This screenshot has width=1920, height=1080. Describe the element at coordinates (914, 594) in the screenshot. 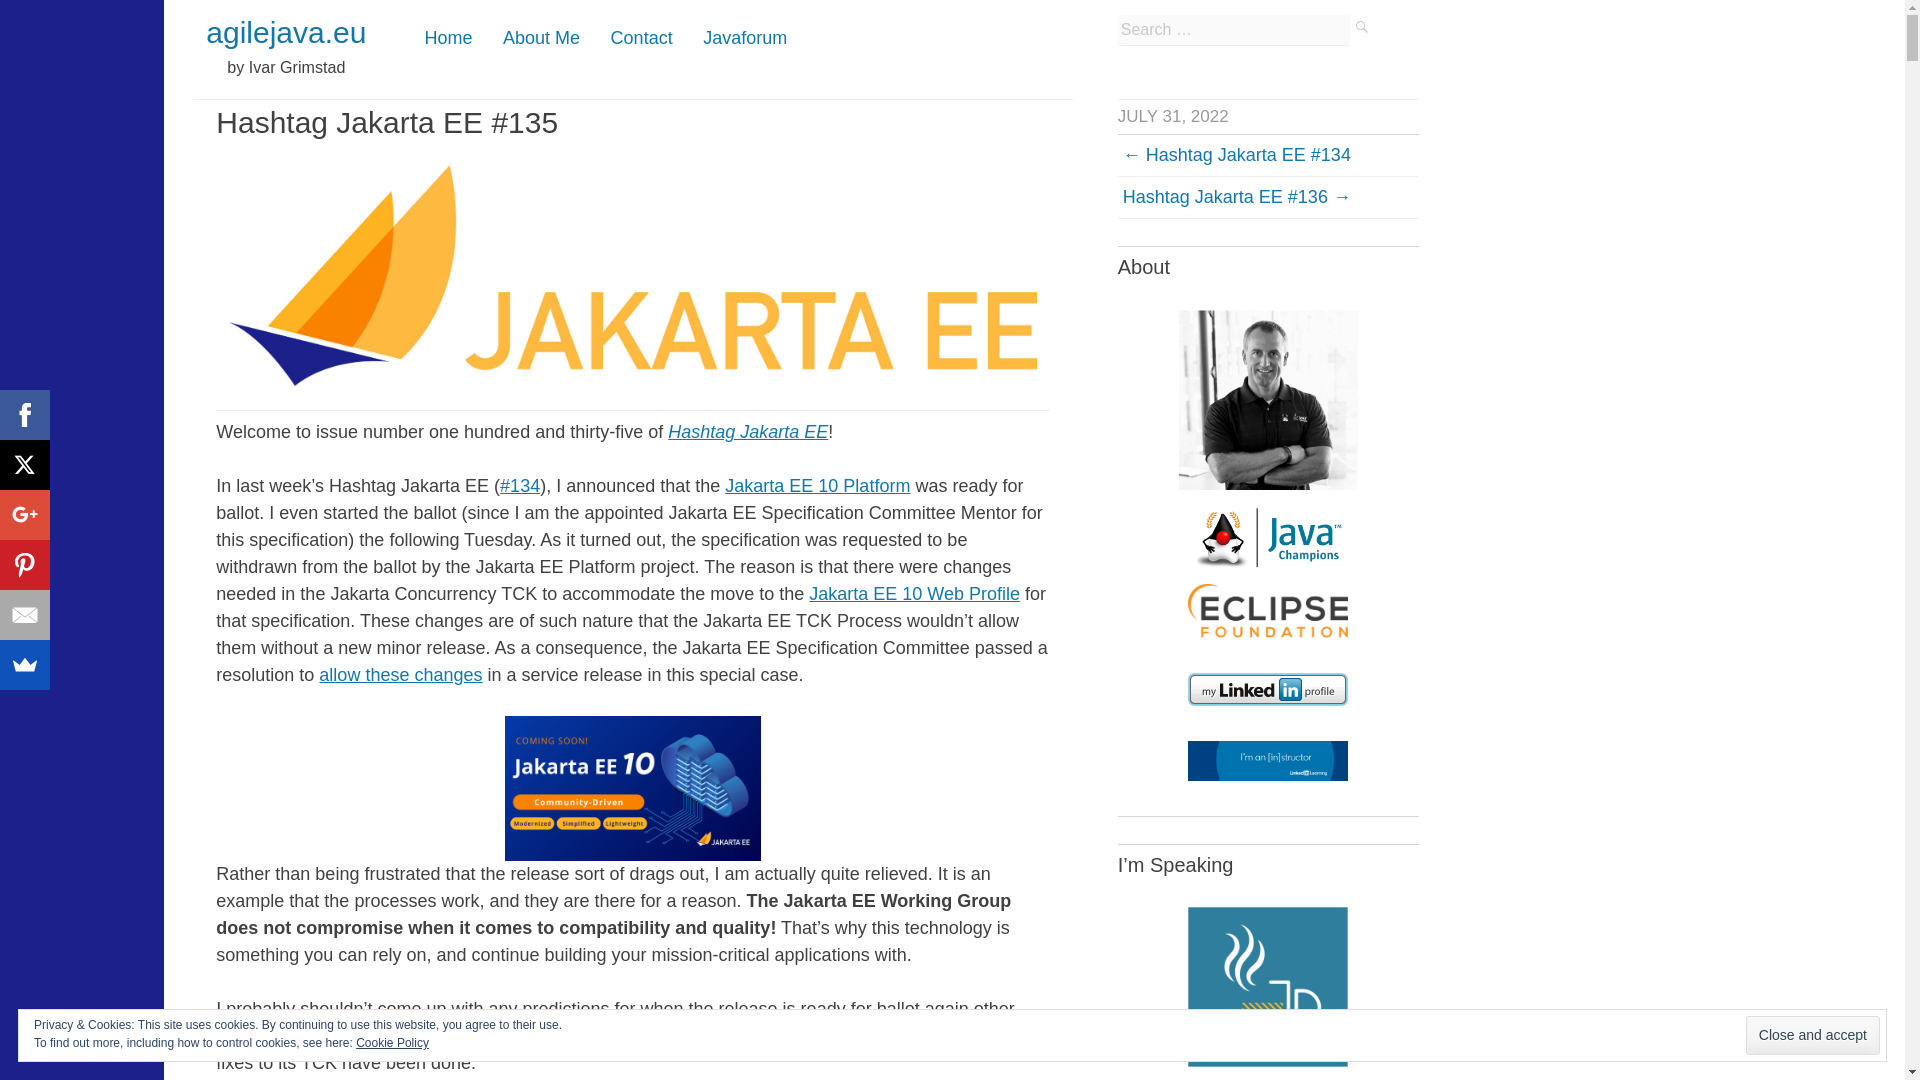

I see `Jakarta EE 10 Web Profile` at that location.